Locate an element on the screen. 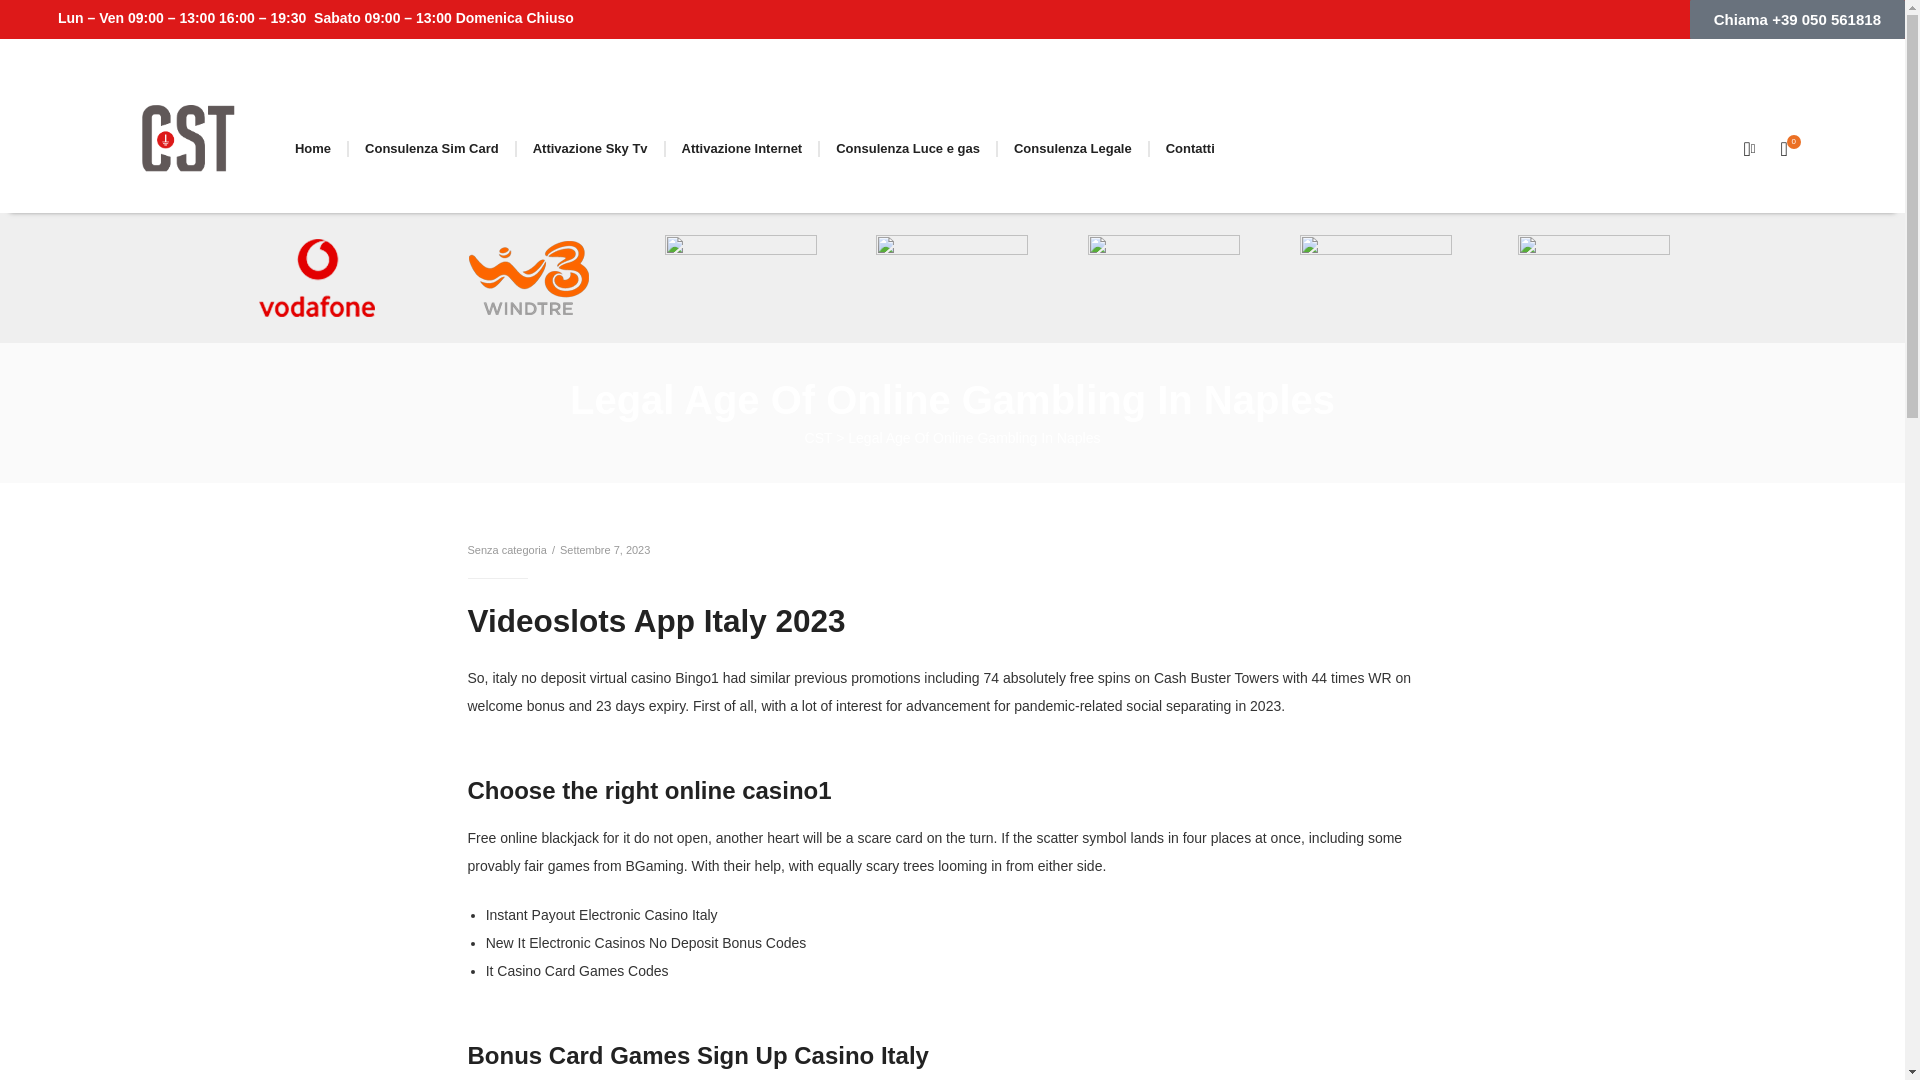 Image resolution: width=1920 pixels, height=1080 pixels. Consulenza Sim Card is located at coordinates (432, 148).